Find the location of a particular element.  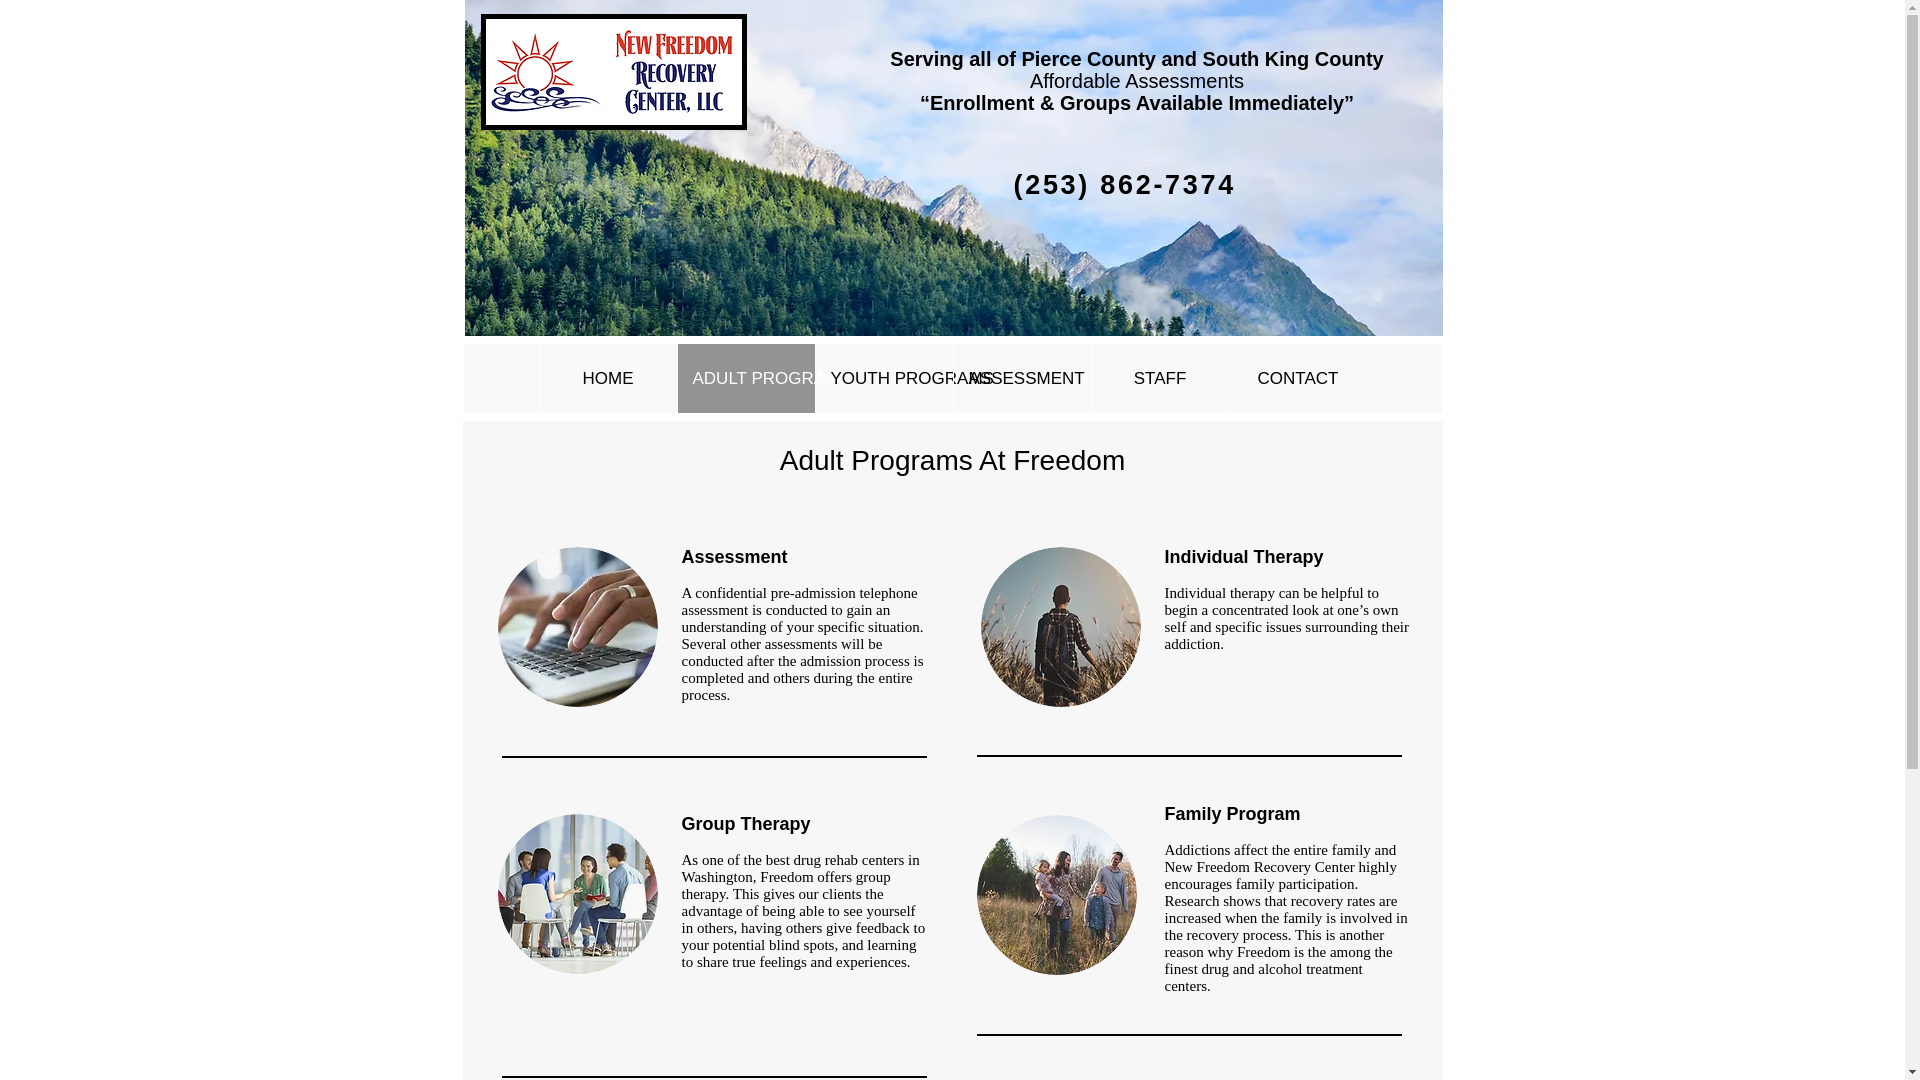

ADULT PROGRAMS is located at coordinates (744, 378).